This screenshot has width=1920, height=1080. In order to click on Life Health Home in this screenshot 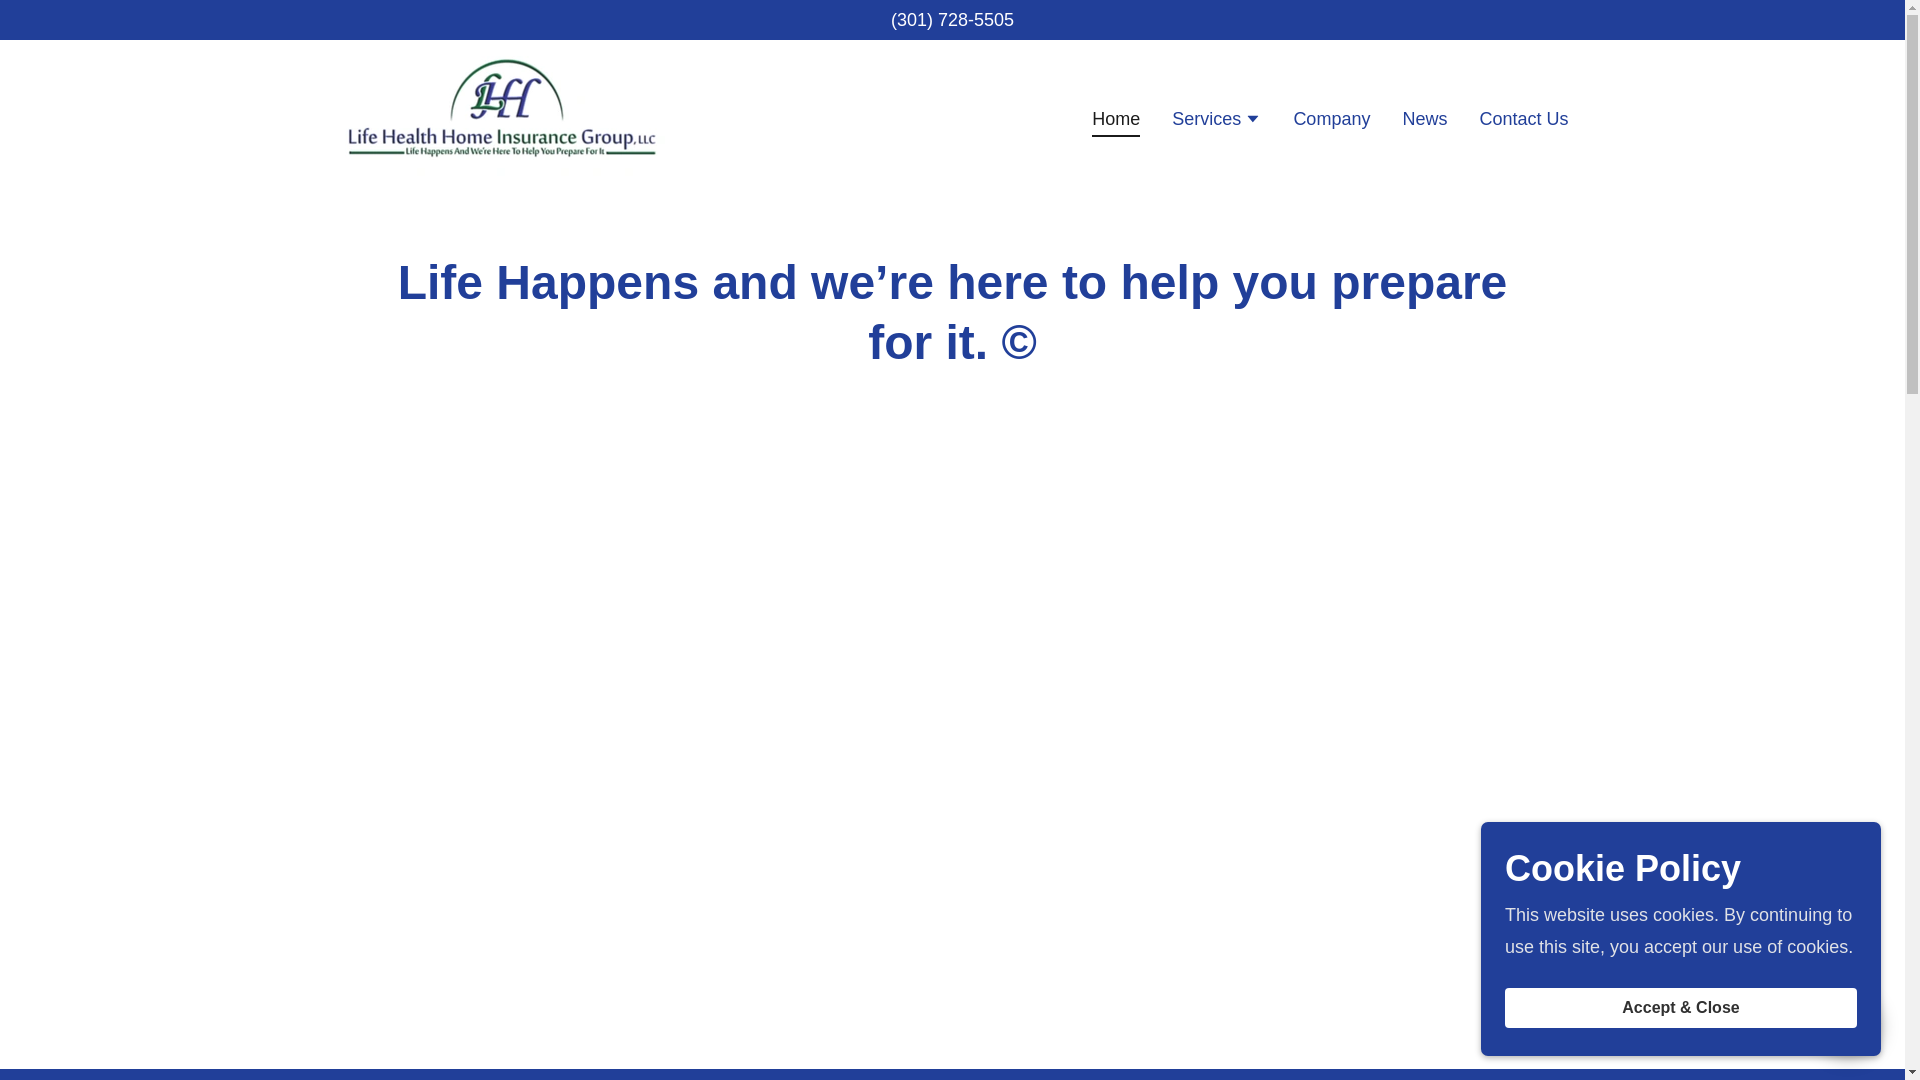, I will do `click(501, 118)`.